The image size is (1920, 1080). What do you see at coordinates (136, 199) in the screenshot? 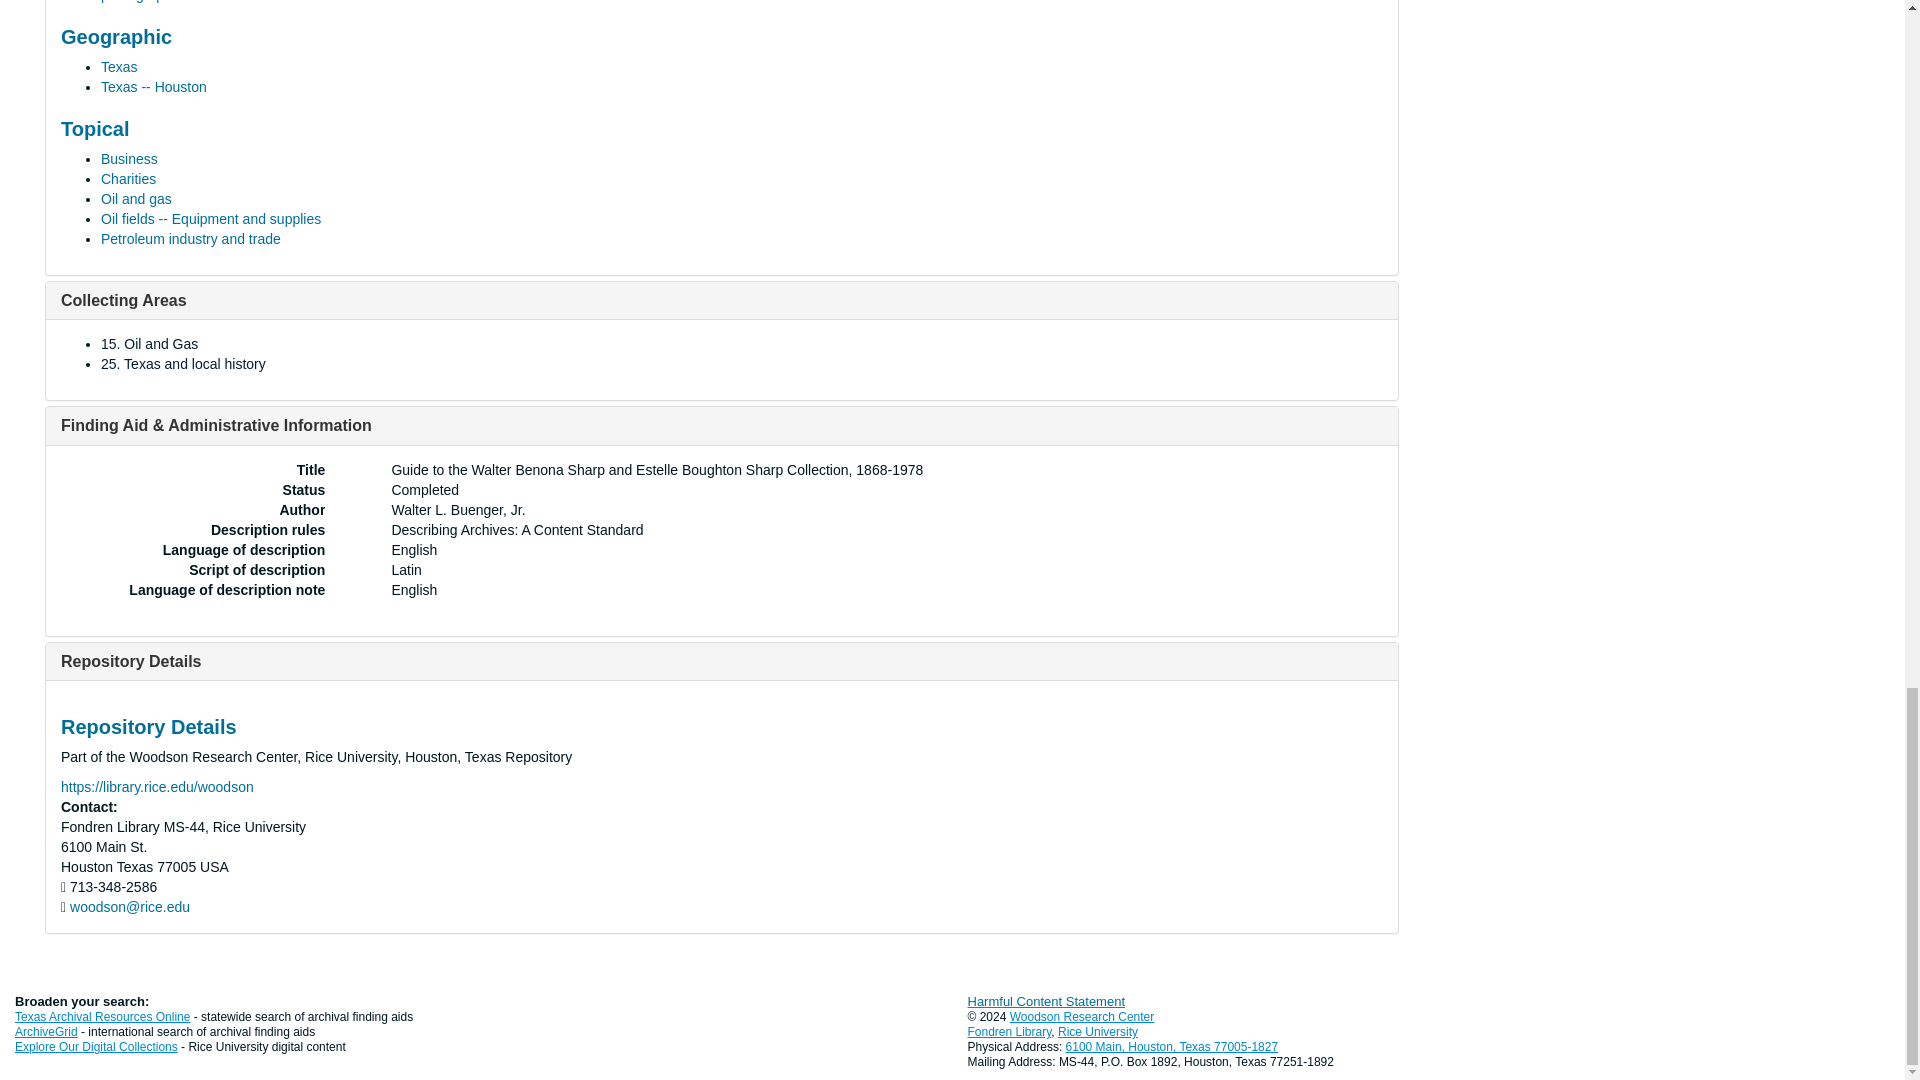
I see `Oil and gas` at bounding box center [136, 199].